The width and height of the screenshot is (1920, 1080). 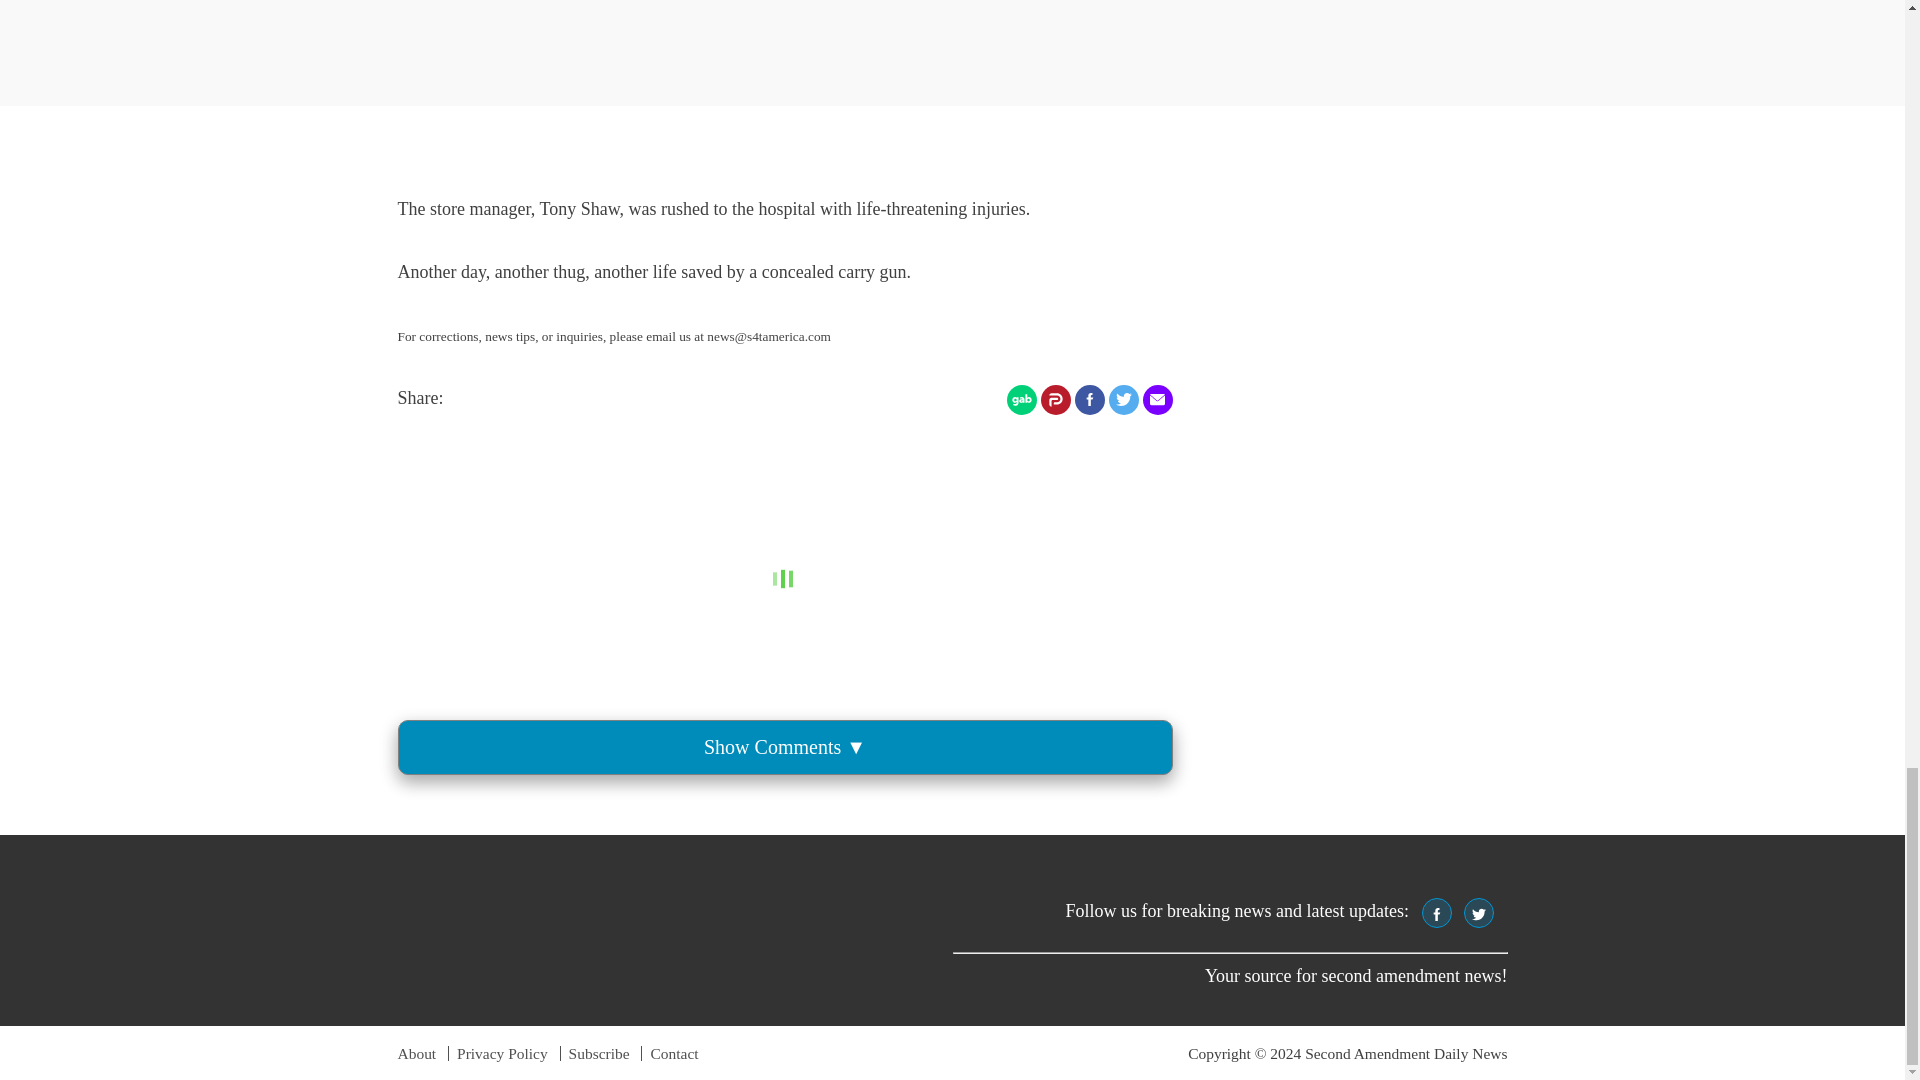 I want to click on Follow us on Twitter, so click(x=1478, y=912).